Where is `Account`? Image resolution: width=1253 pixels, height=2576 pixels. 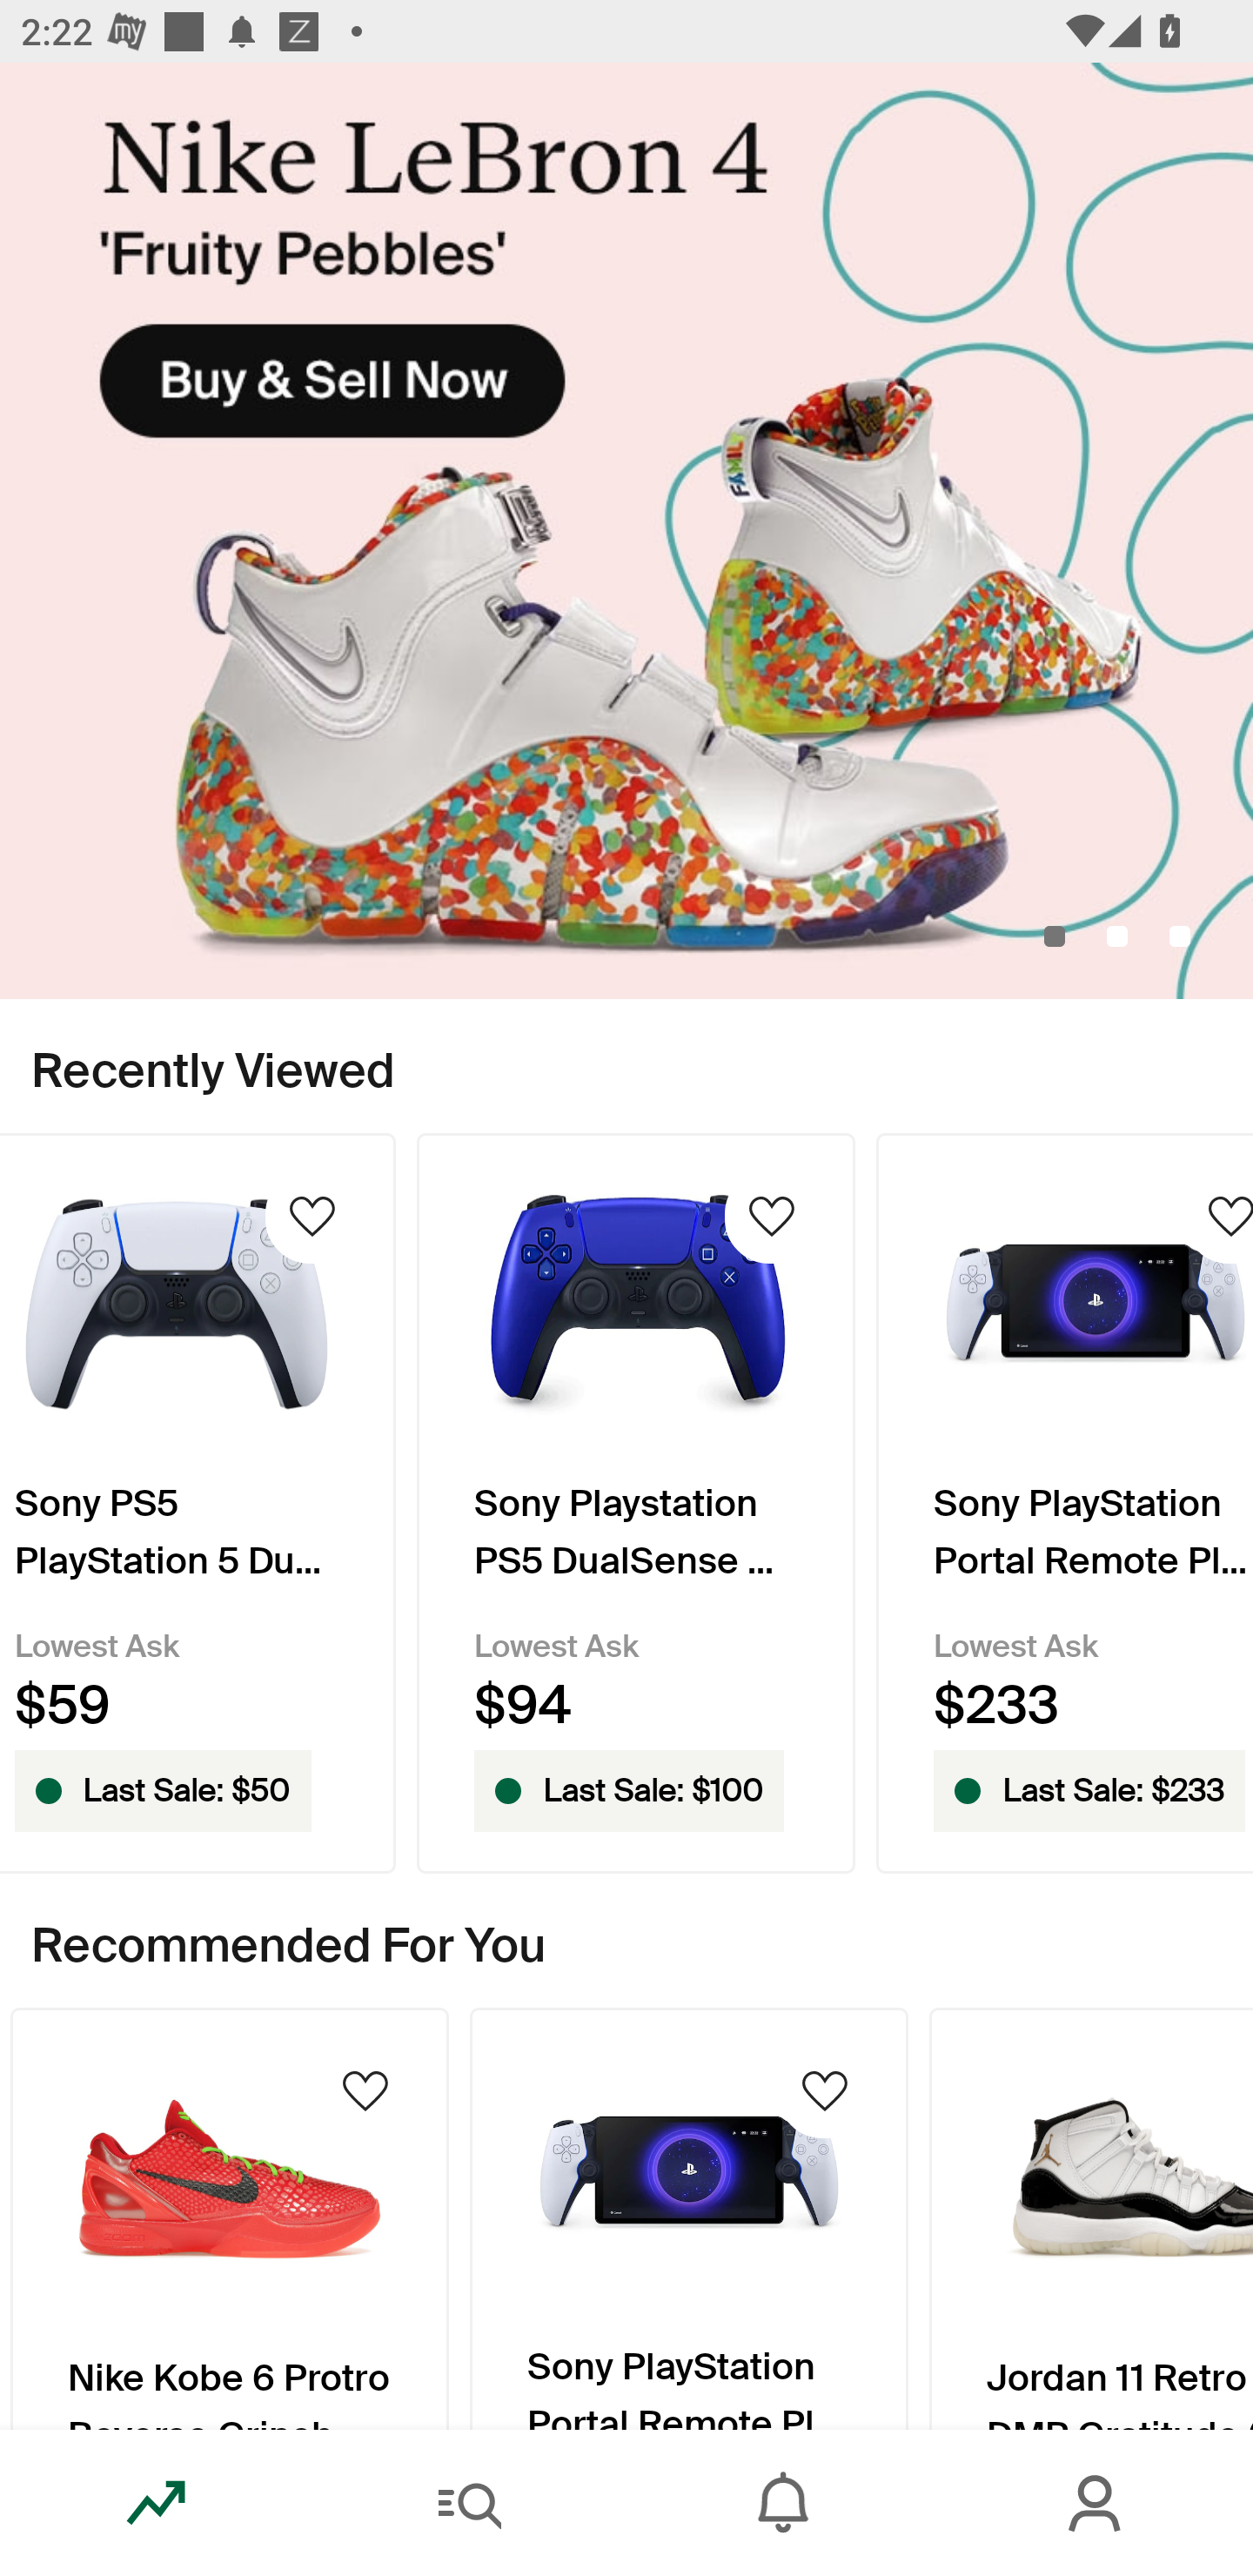 Account is located at coordinates (1096, 2503).